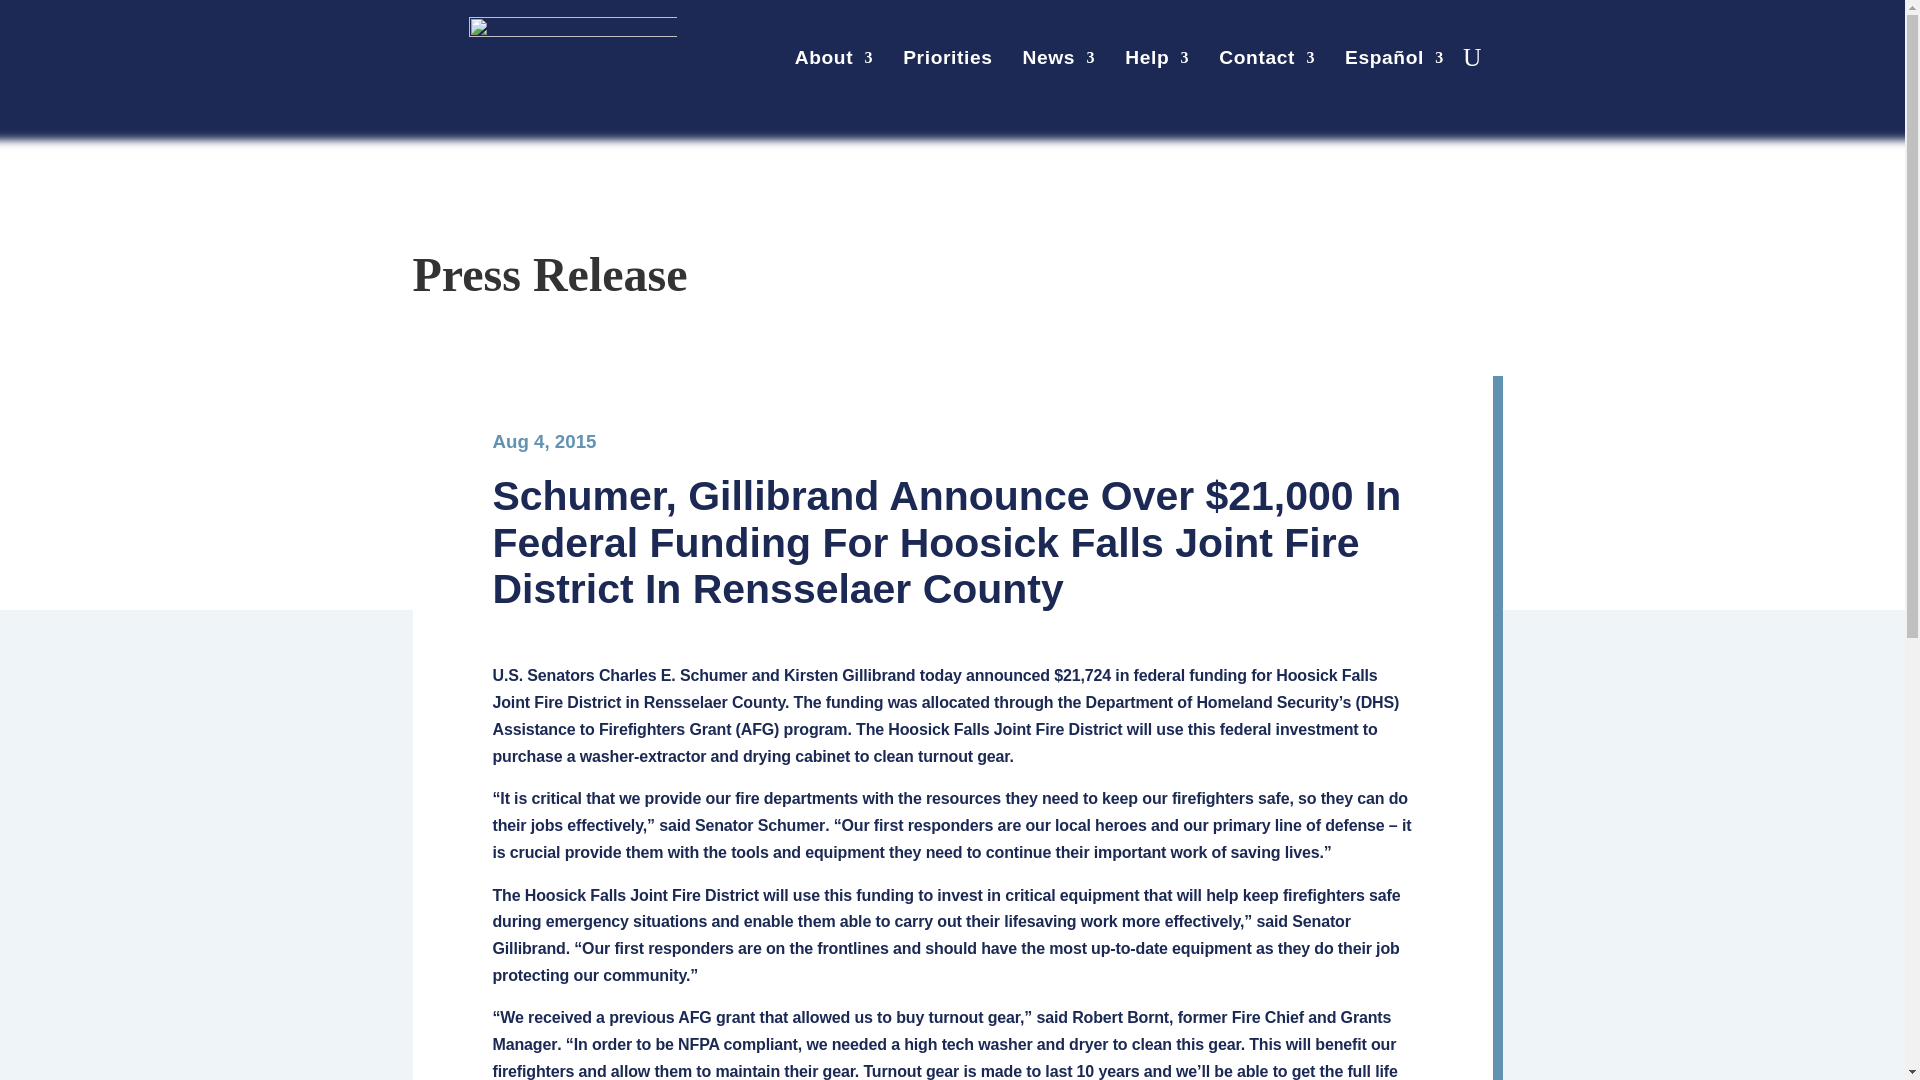  What do you see at coordinates (1156, 62) in the screenshot?
I see `Help` at bounding box center [1156, 62].